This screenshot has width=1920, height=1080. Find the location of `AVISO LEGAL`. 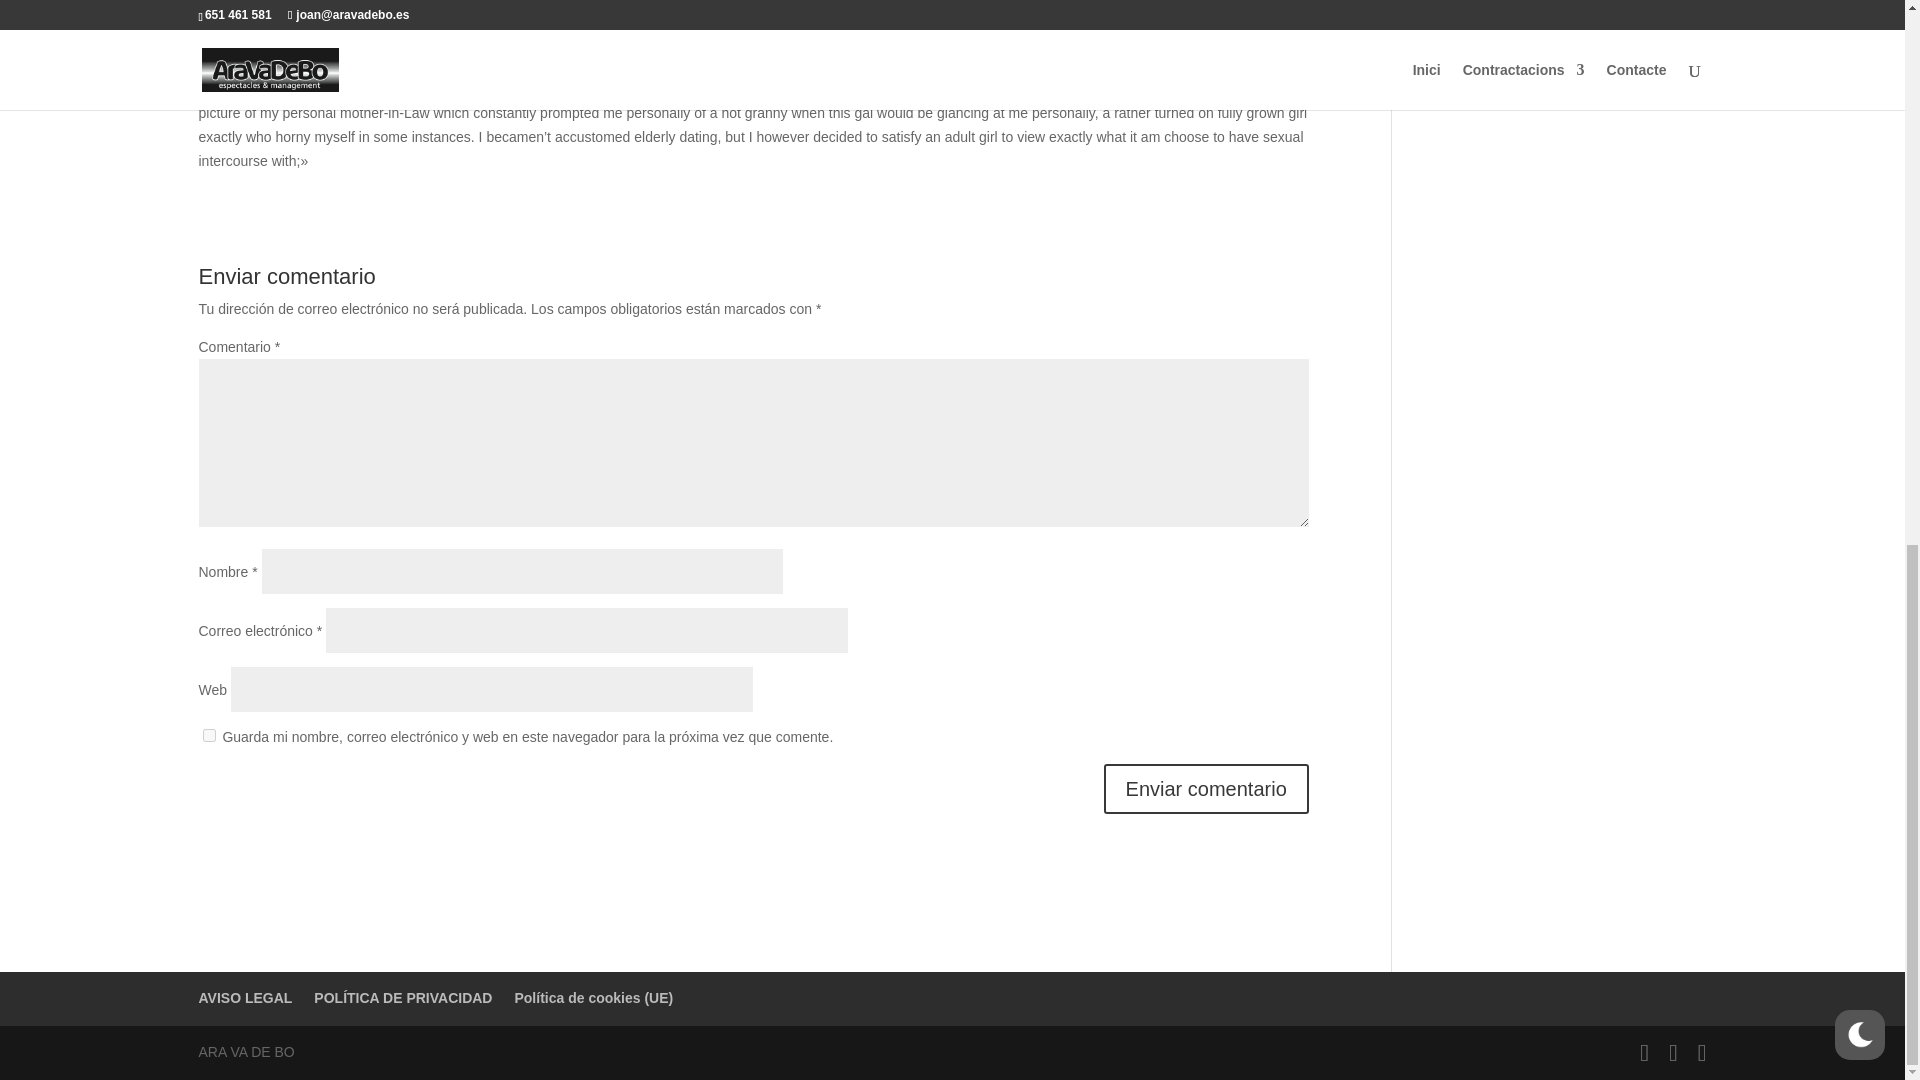

AVISO LEGAL is located at coordinates (244, 998).